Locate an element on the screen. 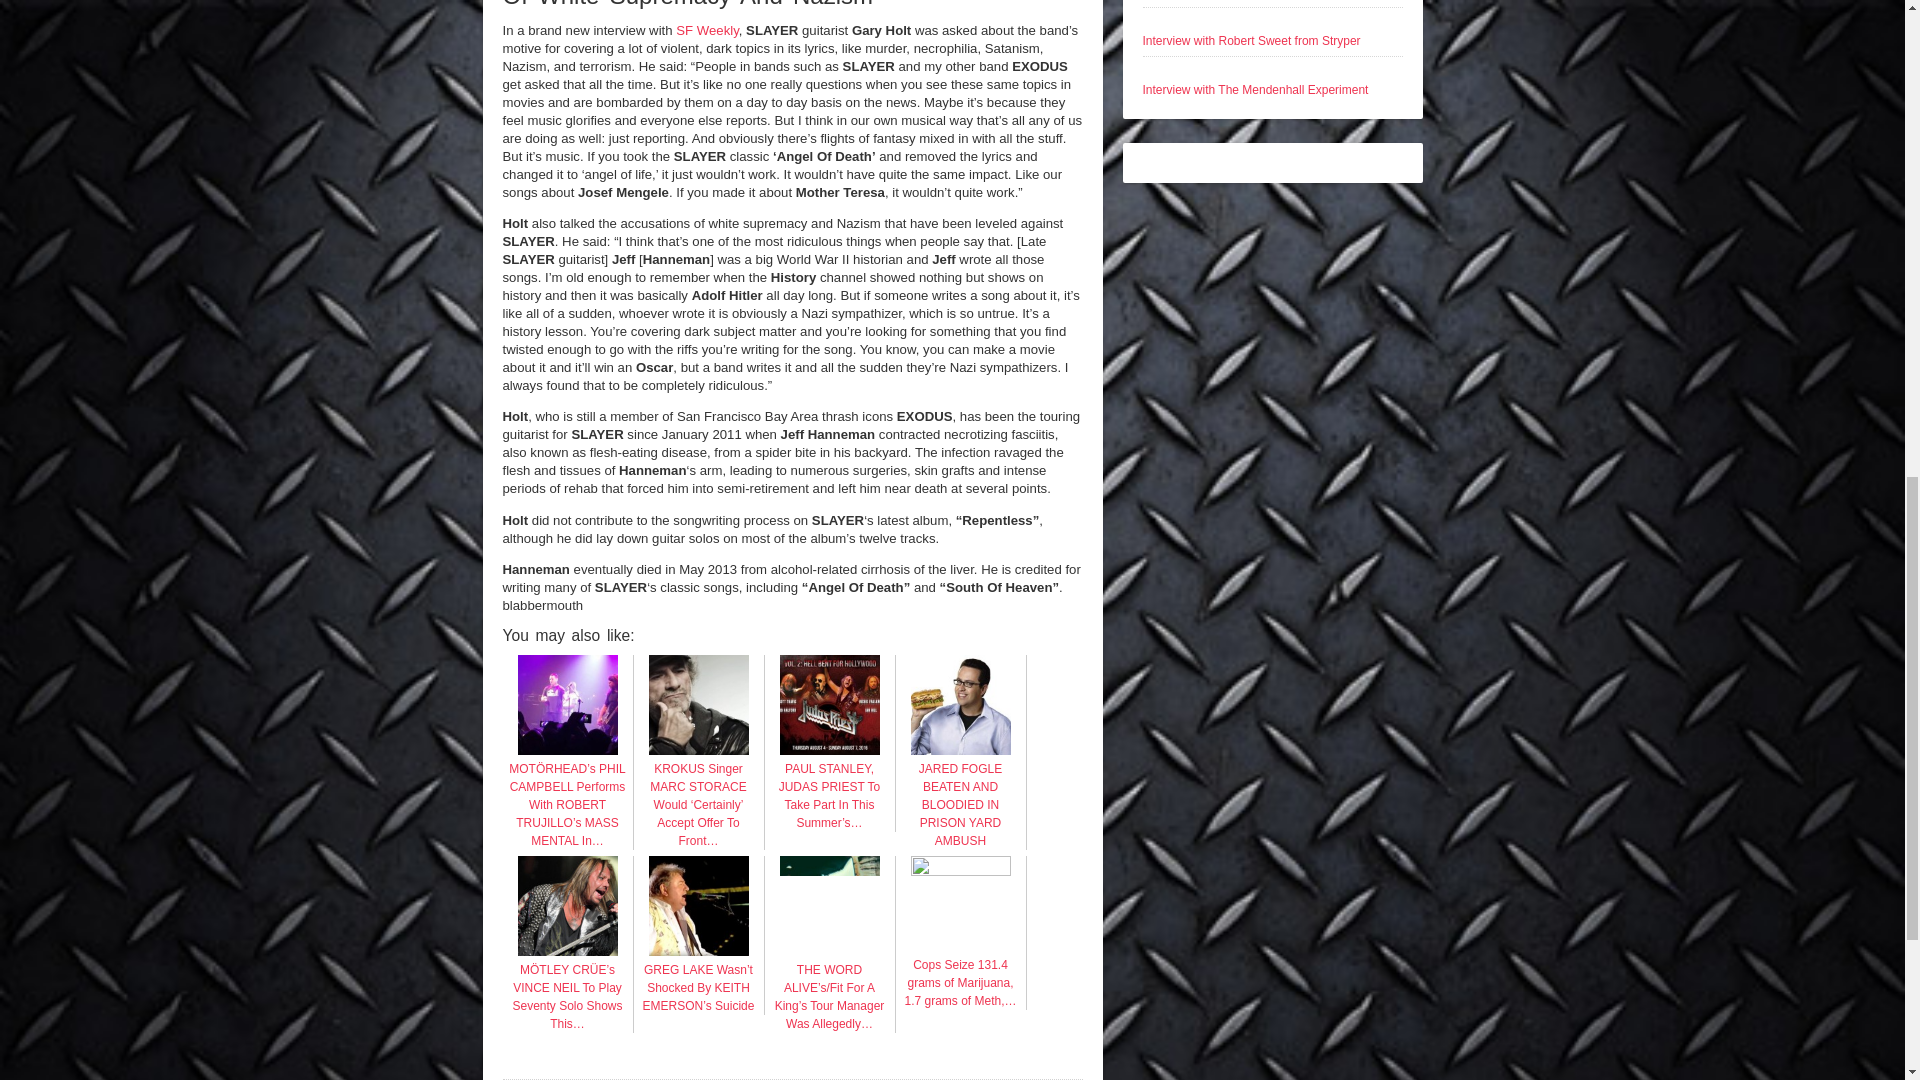  SF Weekly is located at coordinates (707, 30).